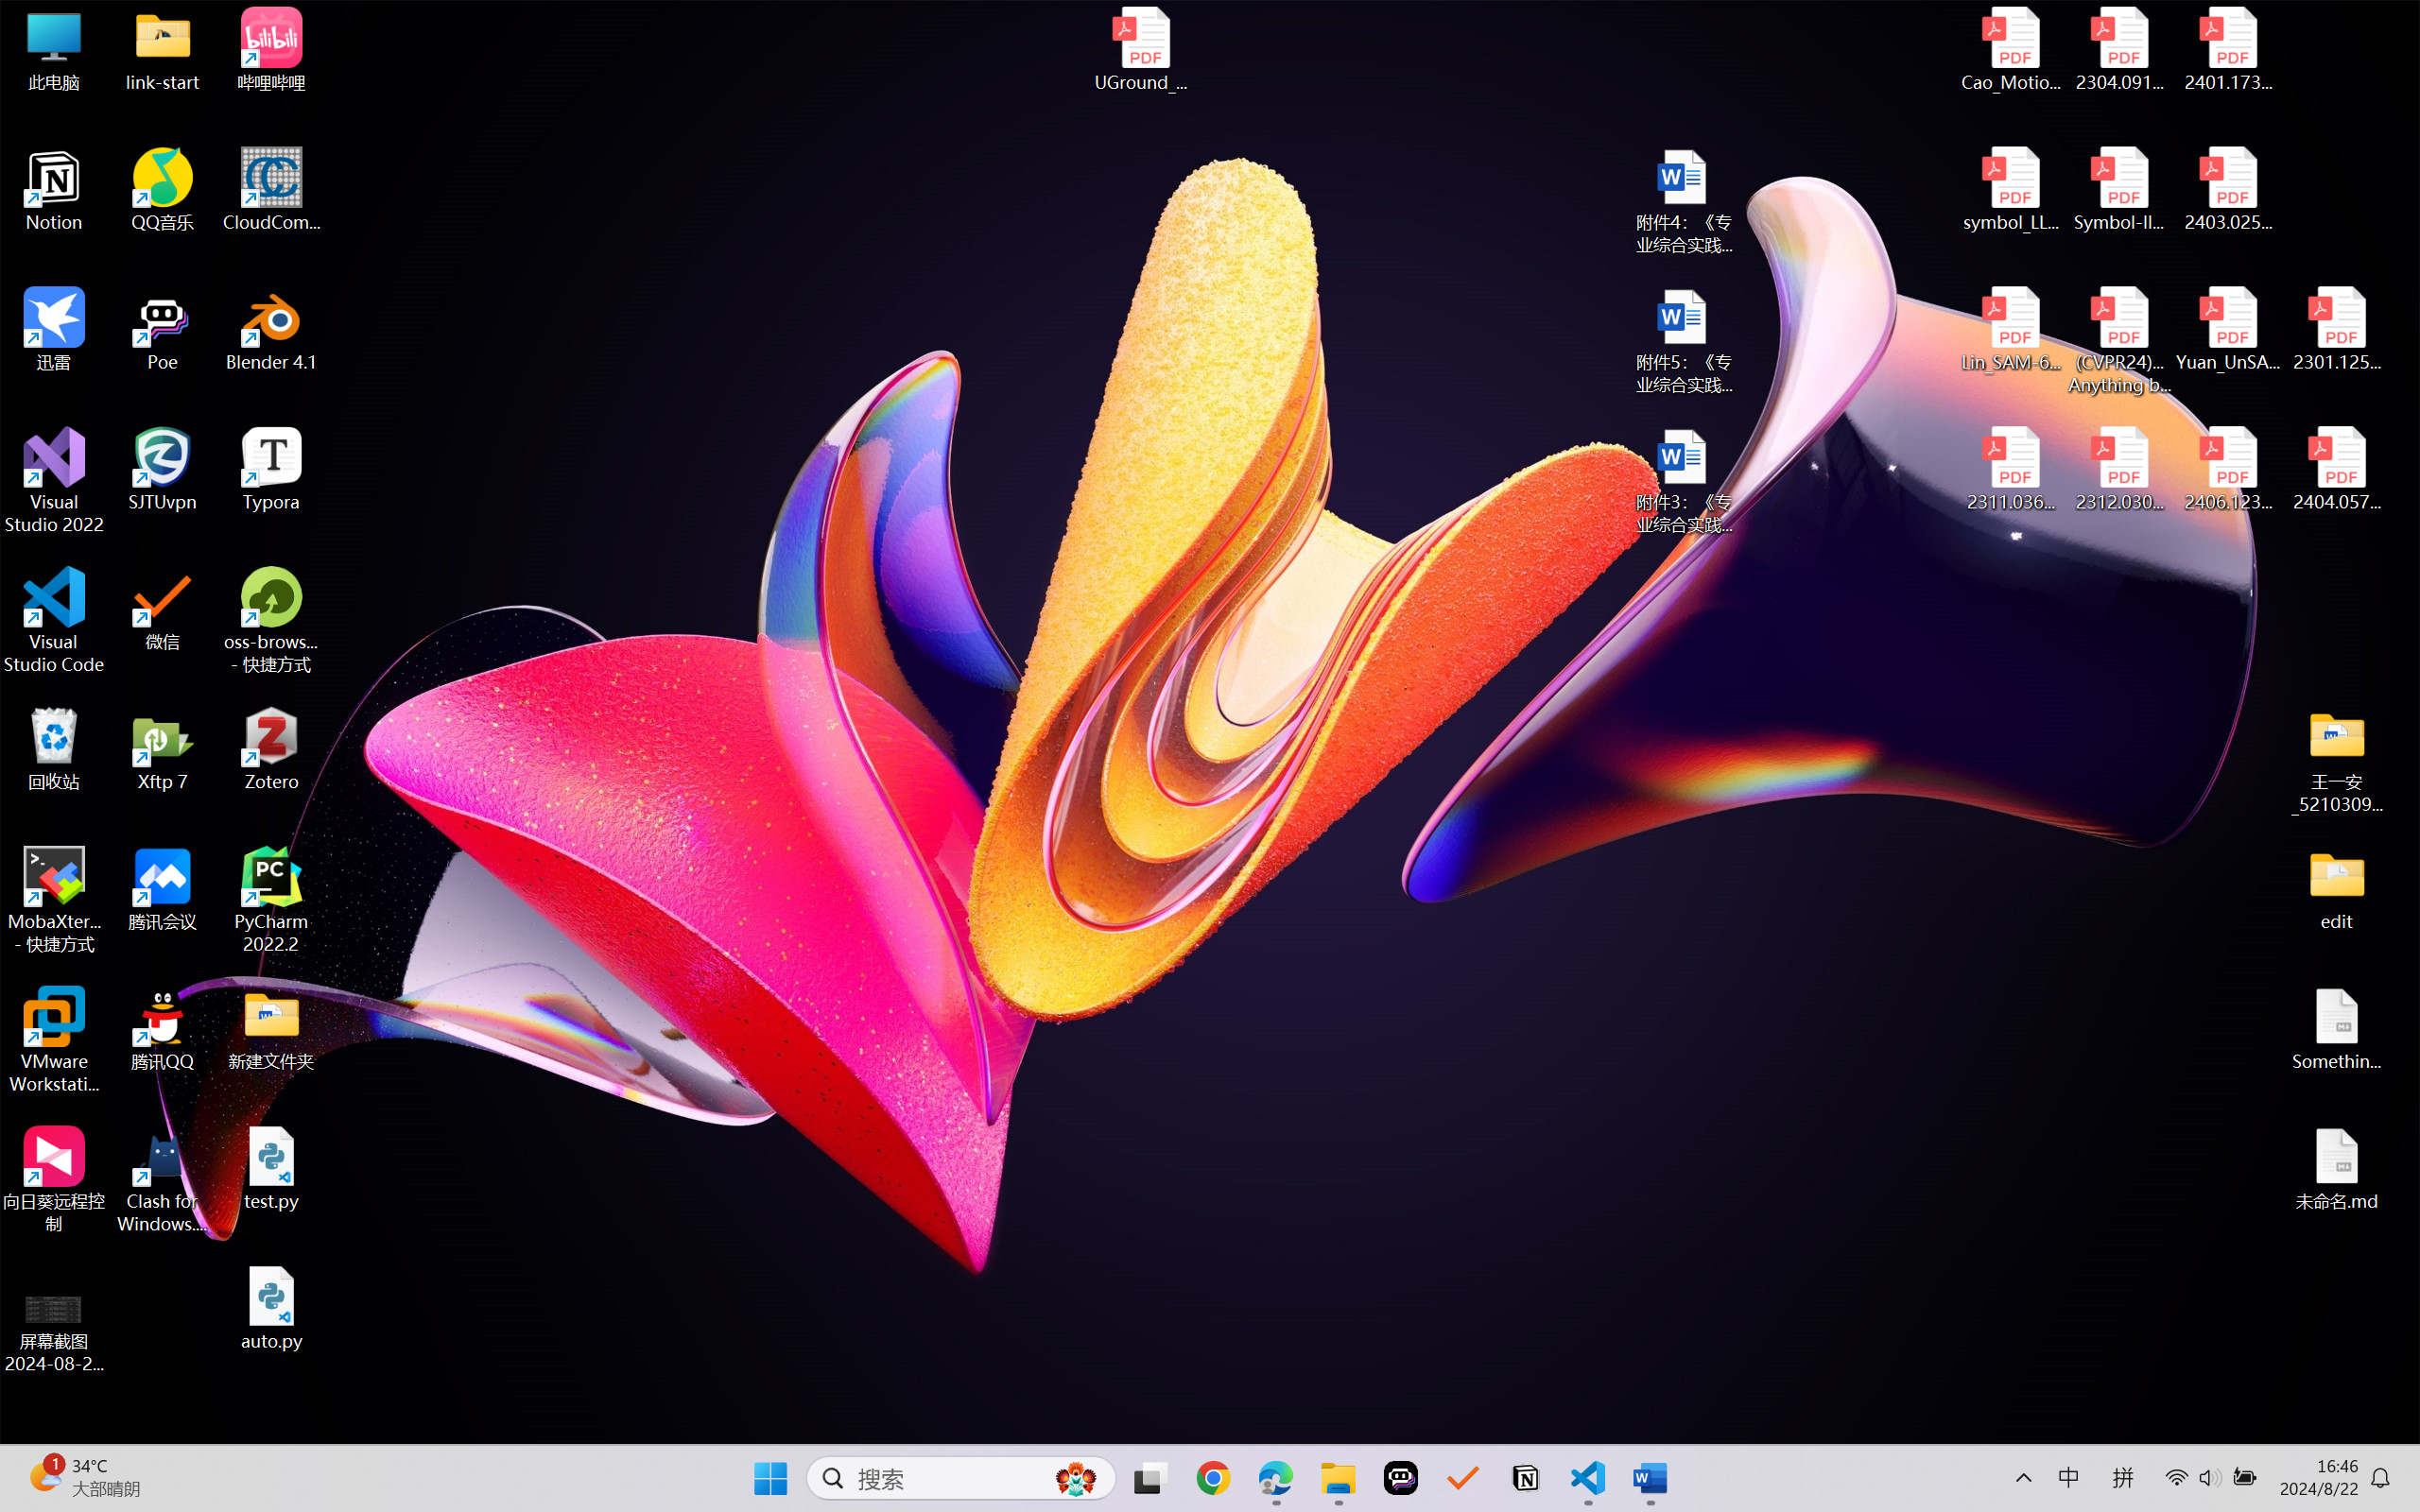 This screenshot has height=1512, width=2420. I want to click on Visual Studio 2022, so click(55, 481).